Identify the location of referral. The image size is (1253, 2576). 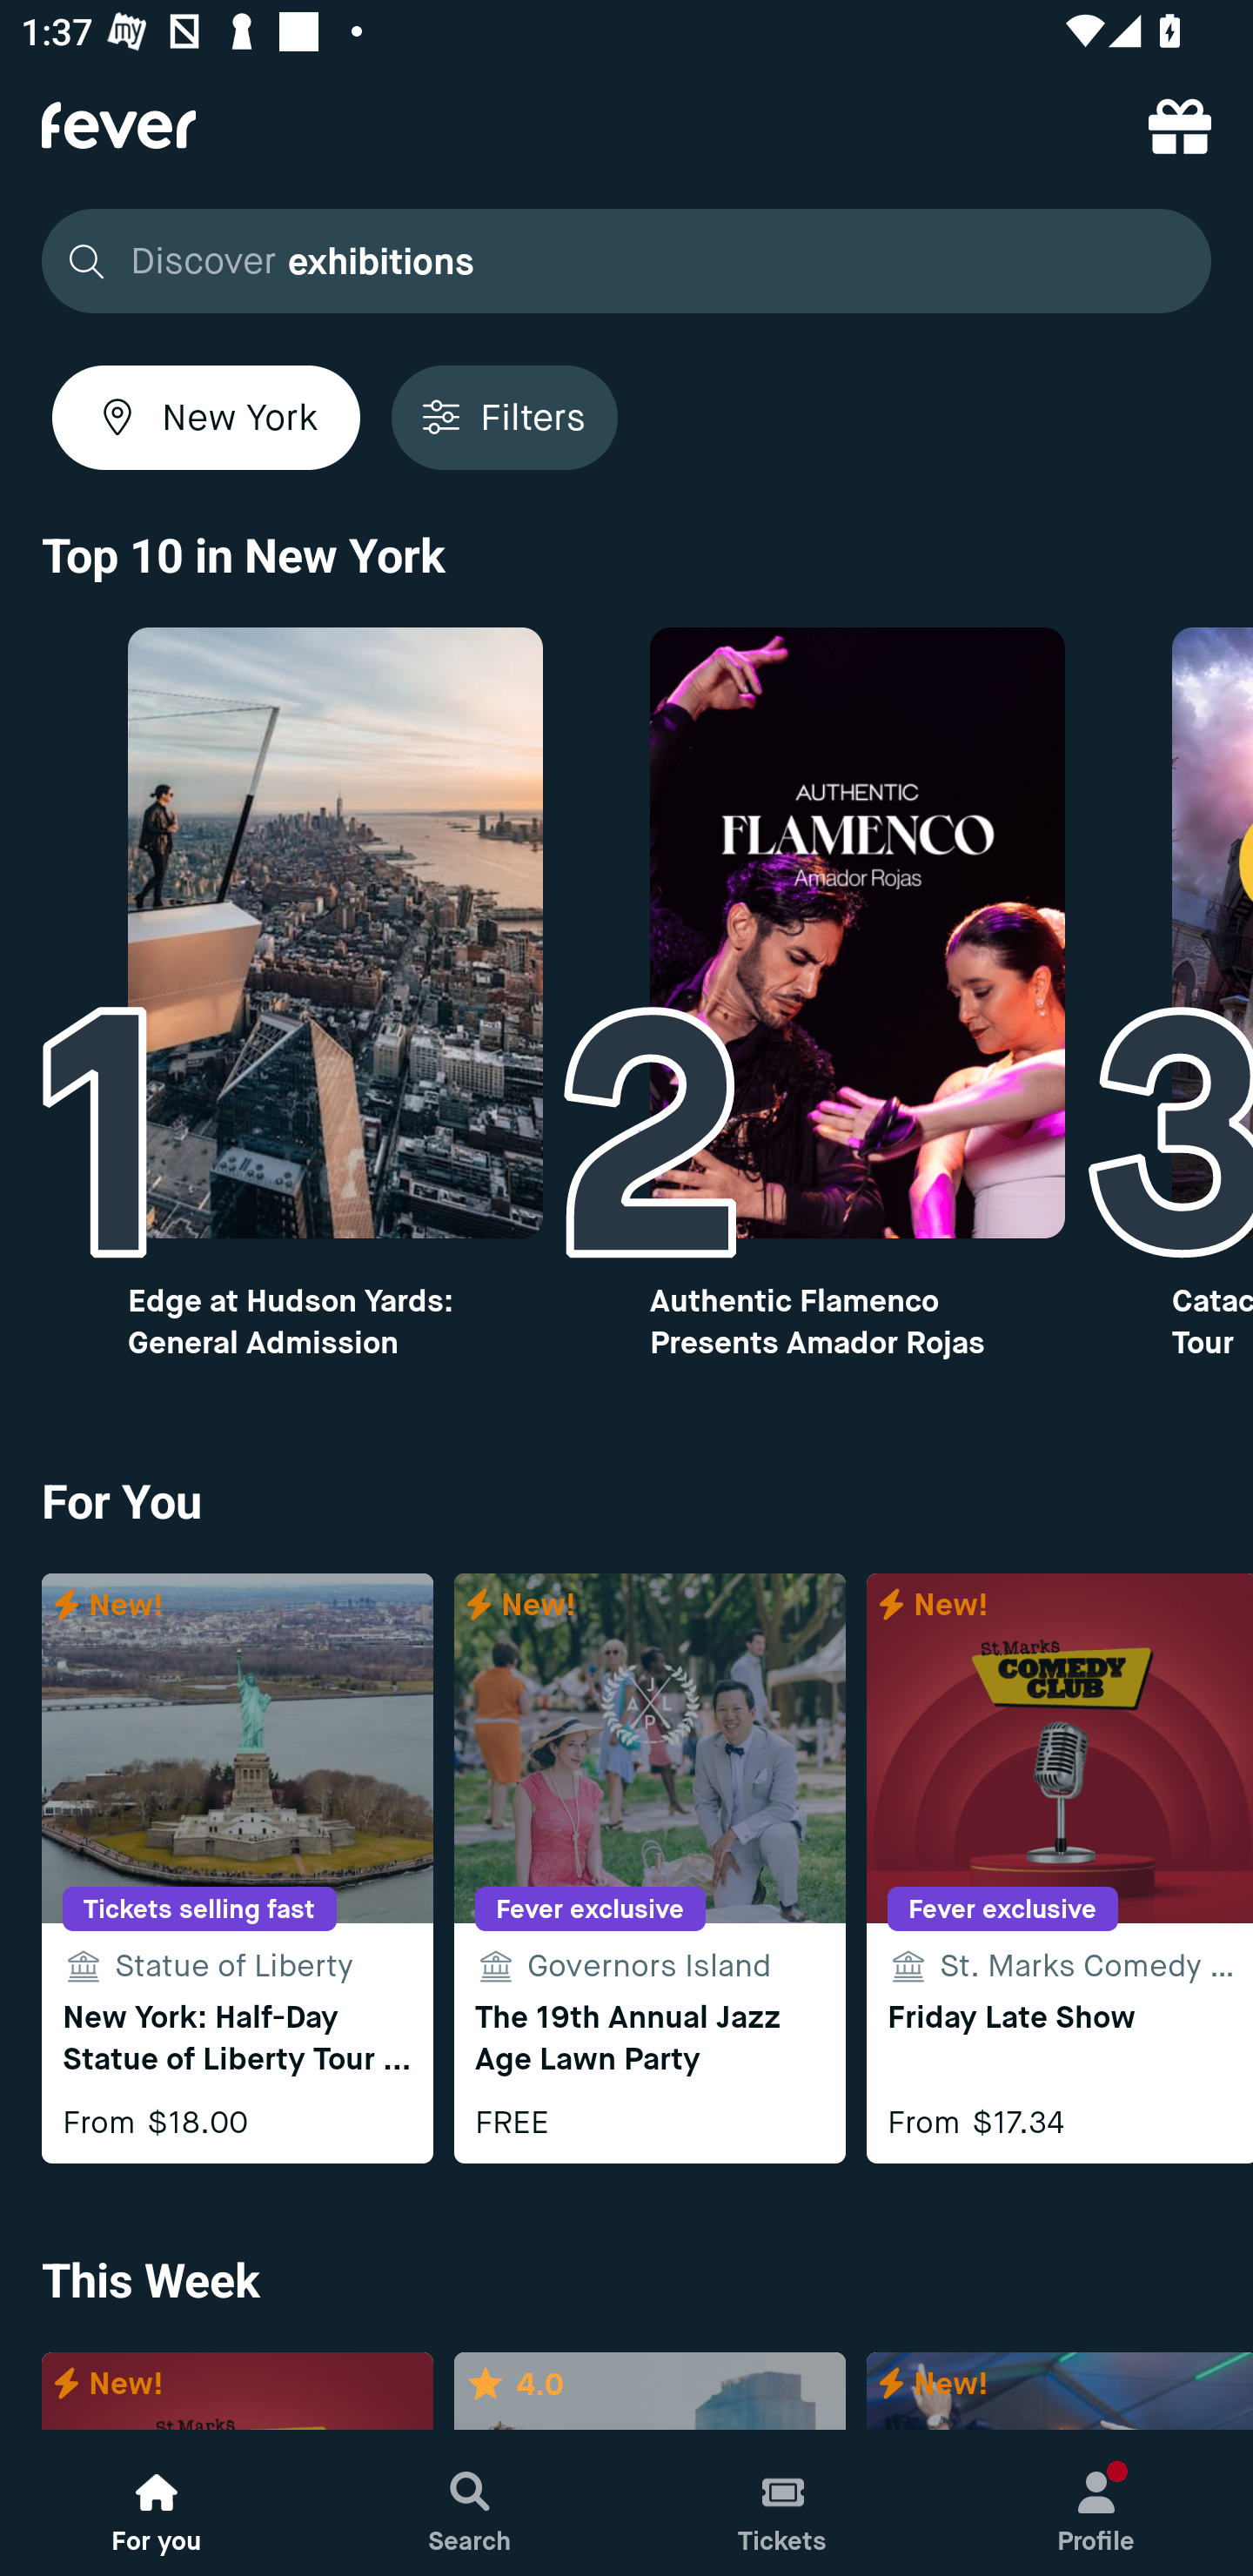
(1180, 125).